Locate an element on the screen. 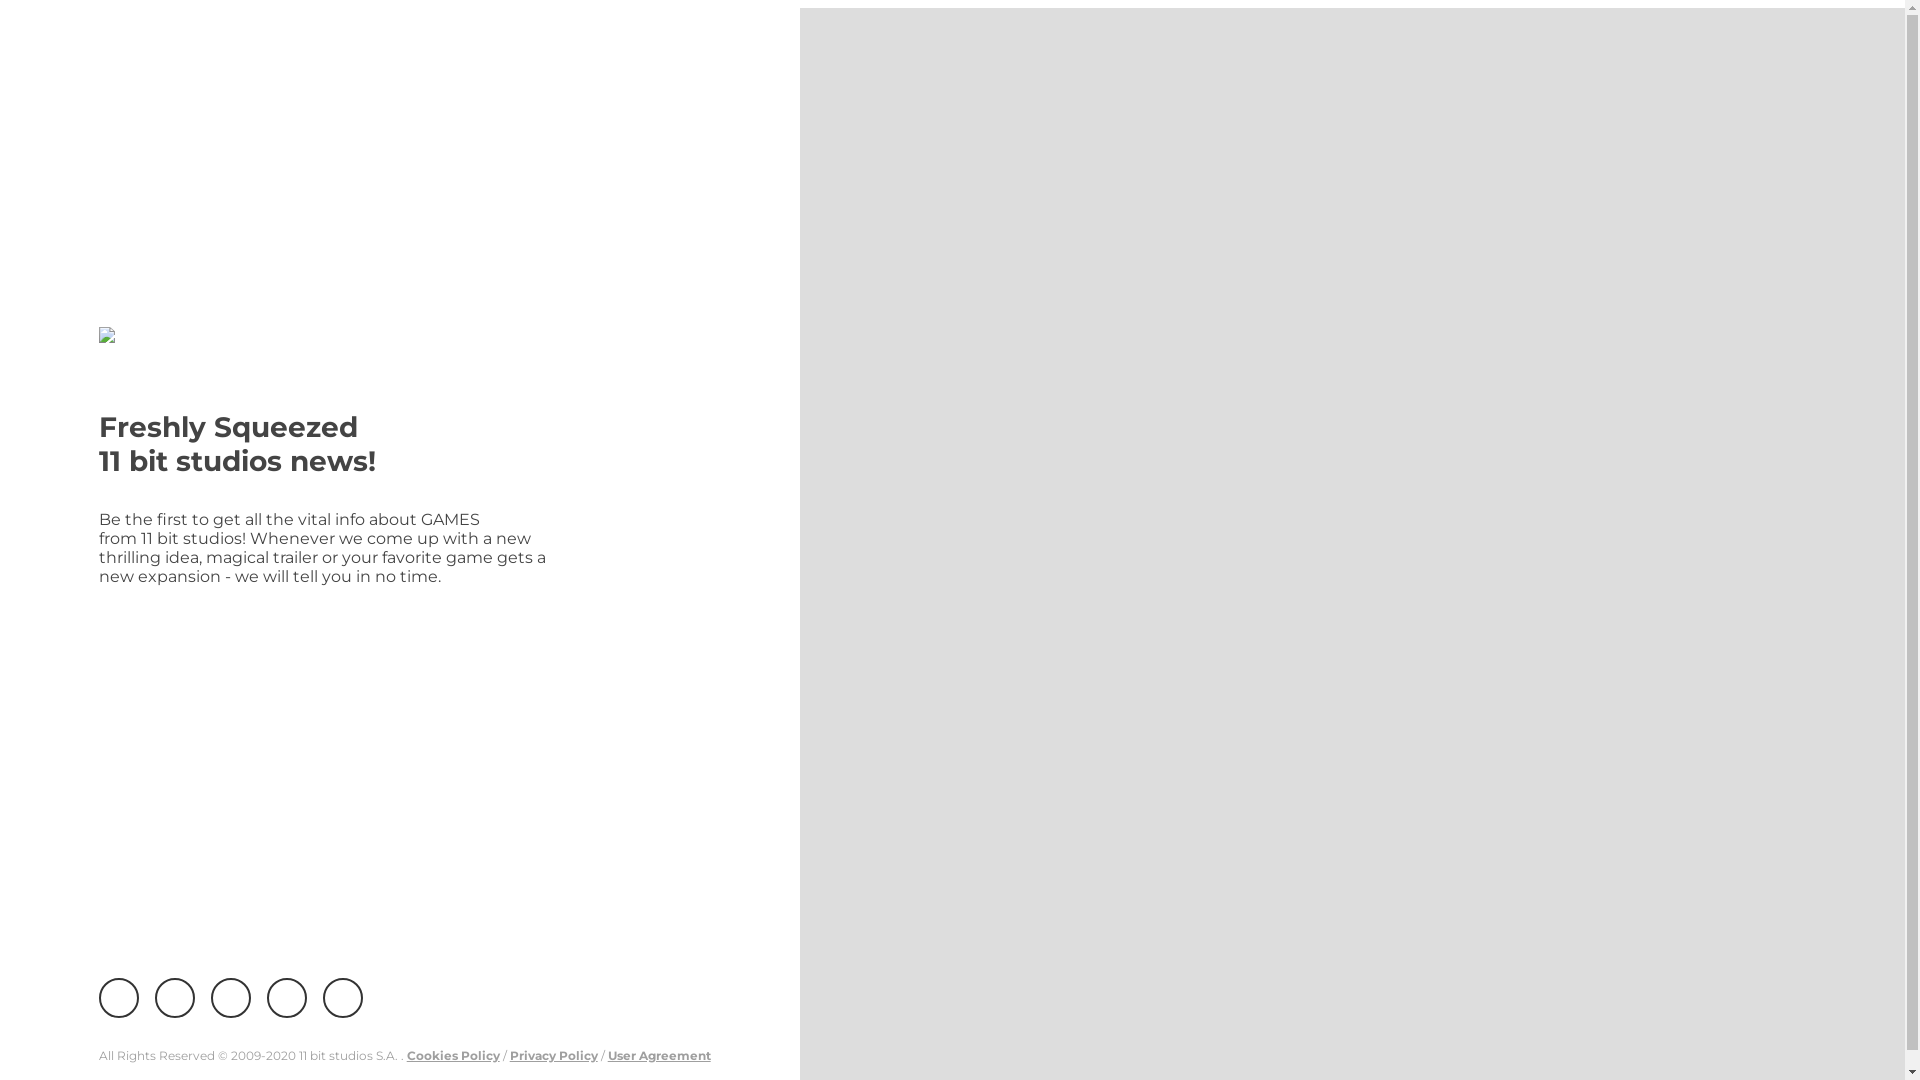  Privacy Policy is located at coordinates (554, 1056).